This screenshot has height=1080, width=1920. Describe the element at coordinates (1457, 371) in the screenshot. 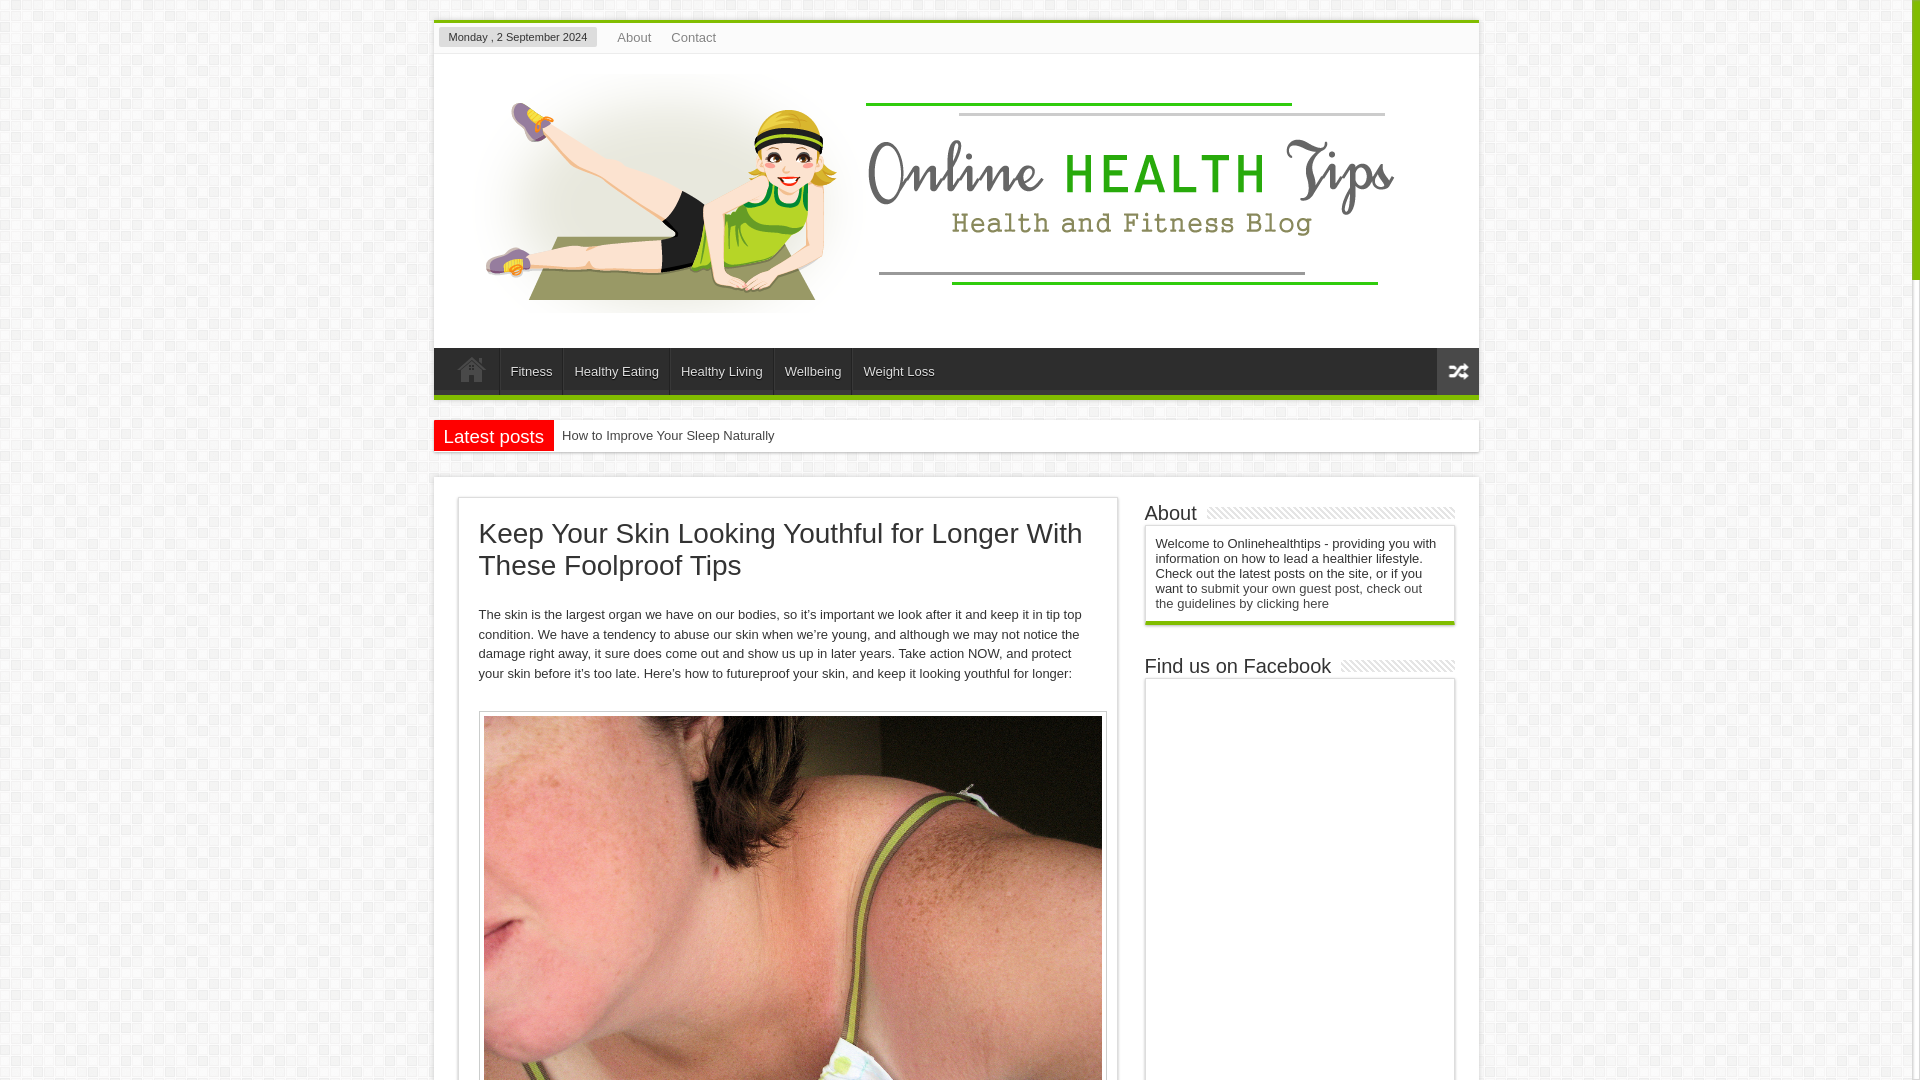

I see `Random Article` at that location.